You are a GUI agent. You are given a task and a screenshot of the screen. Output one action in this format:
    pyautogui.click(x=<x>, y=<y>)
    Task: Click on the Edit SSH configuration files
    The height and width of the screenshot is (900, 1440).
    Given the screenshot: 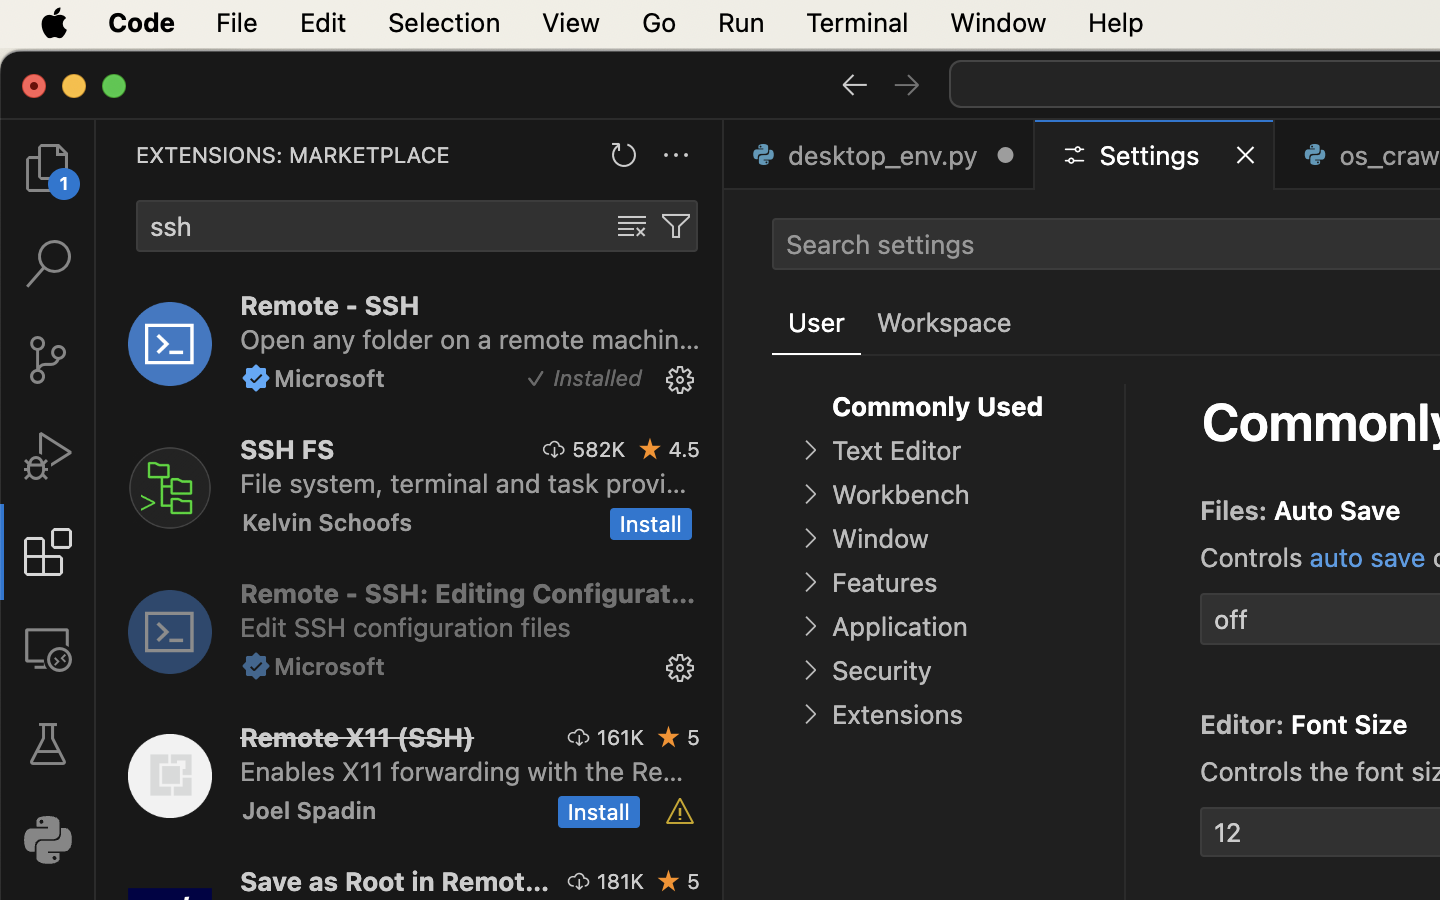 What is the action you would take?
    pyautogui.click(x=406, y=627)
    